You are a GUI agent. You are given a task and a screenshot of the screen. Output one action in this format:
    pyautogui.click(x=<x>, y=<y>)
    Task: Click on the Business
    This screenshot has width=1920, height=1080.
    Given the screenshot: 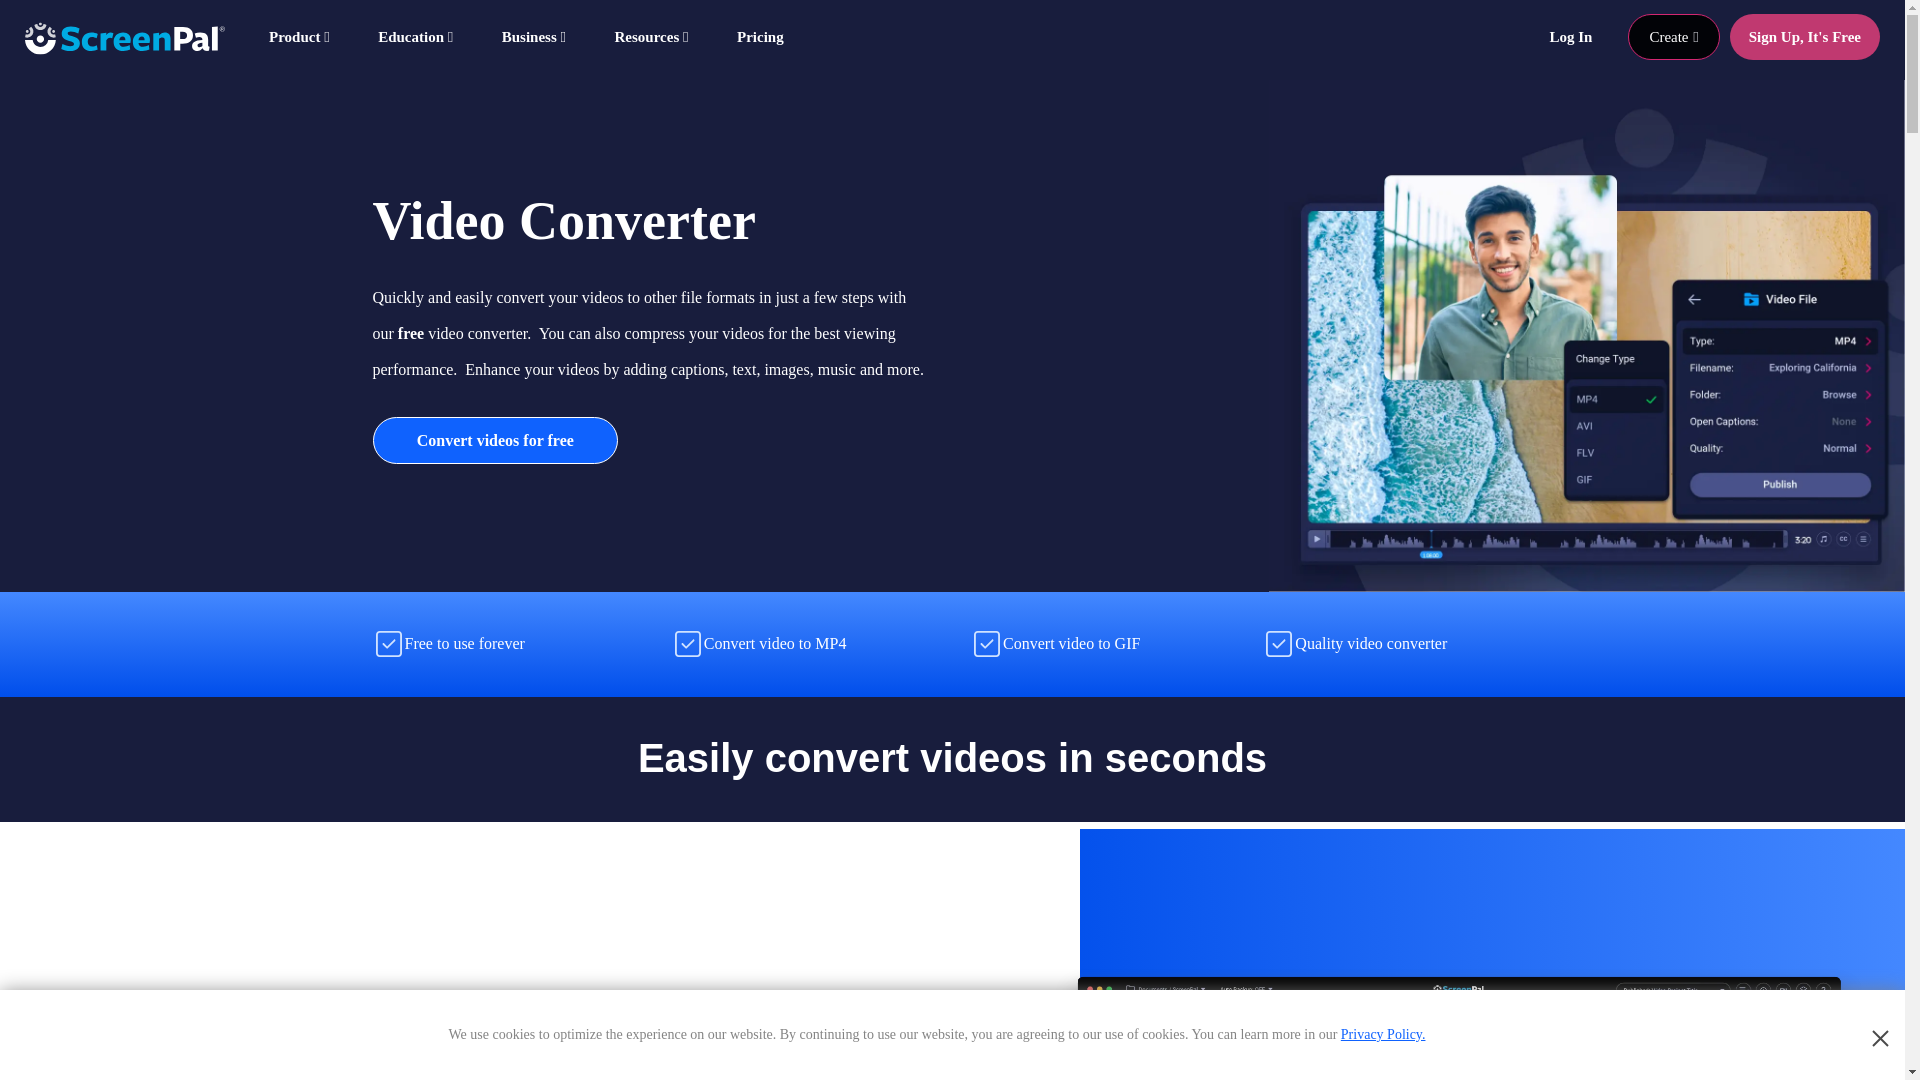 What is the action you would take?
    pyautogui.click(x=536, y=37)
    